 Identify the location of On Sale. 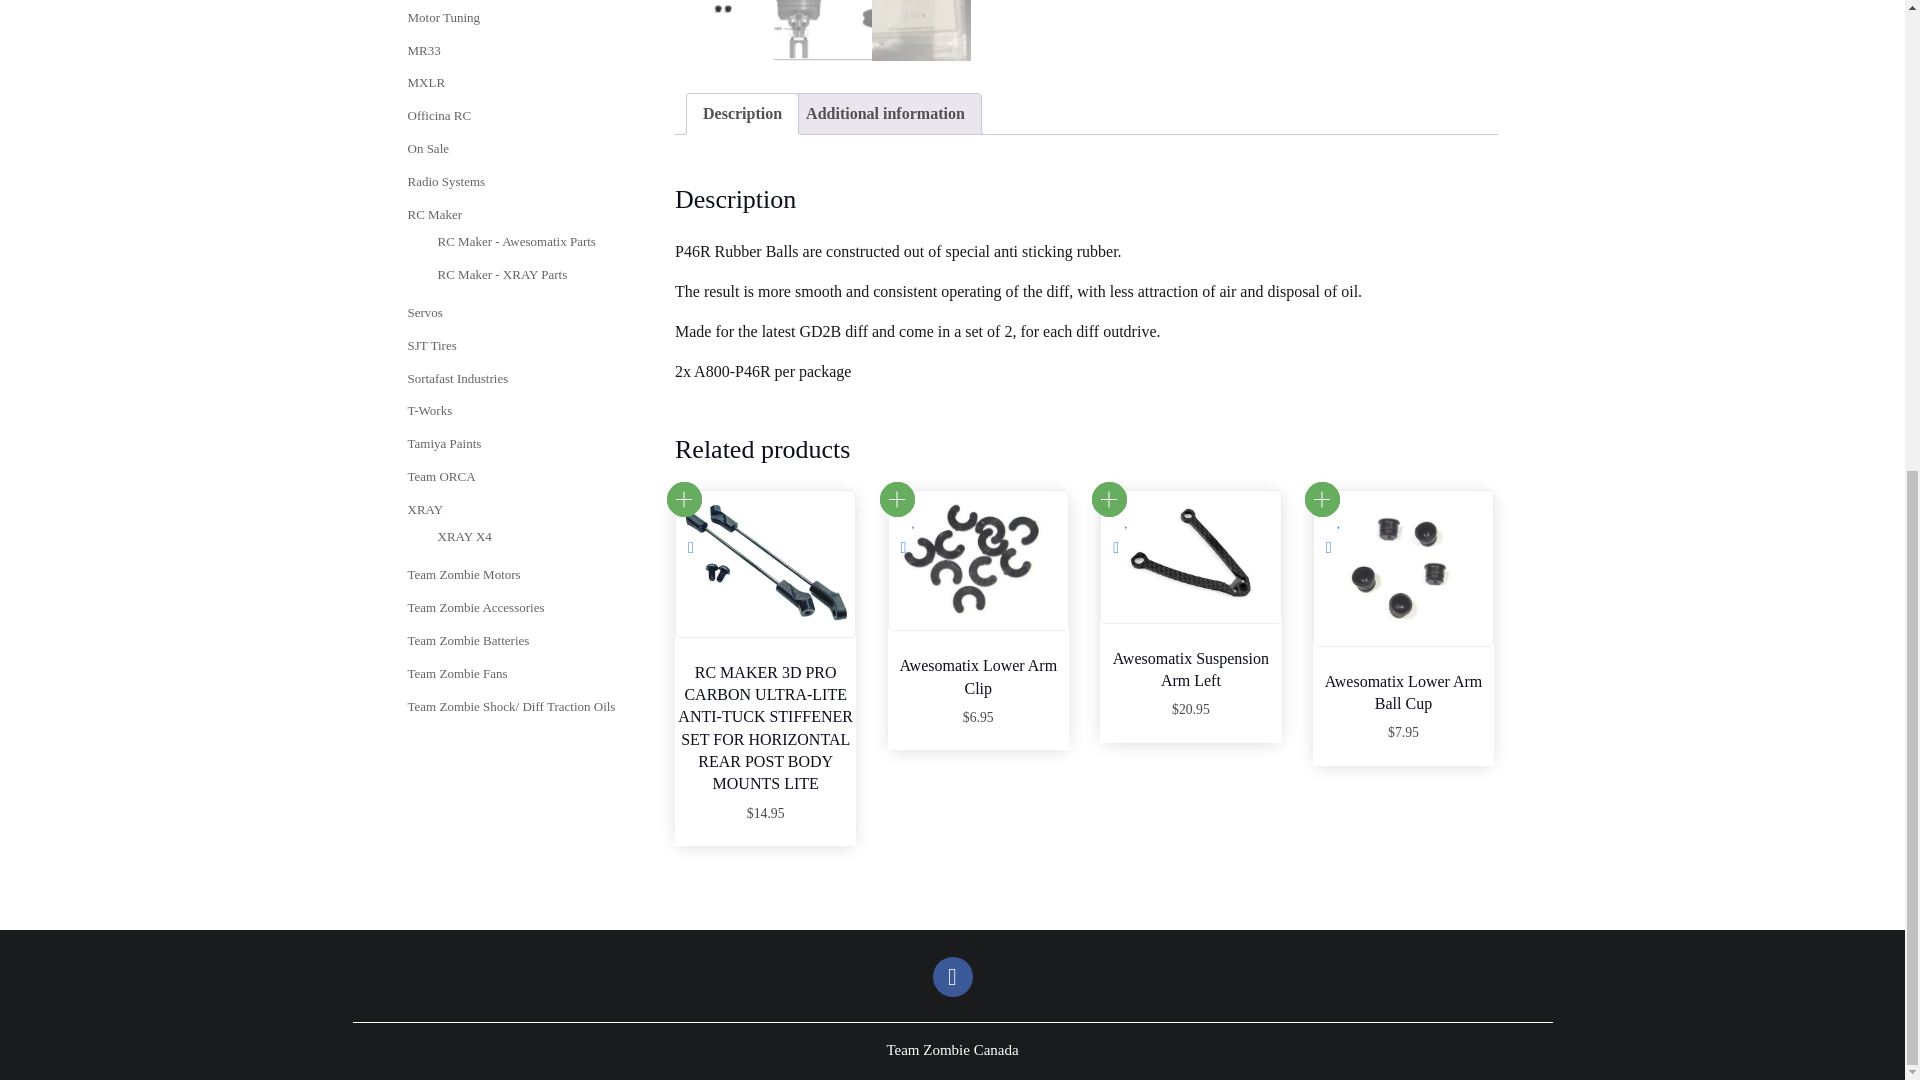
(428, 148).